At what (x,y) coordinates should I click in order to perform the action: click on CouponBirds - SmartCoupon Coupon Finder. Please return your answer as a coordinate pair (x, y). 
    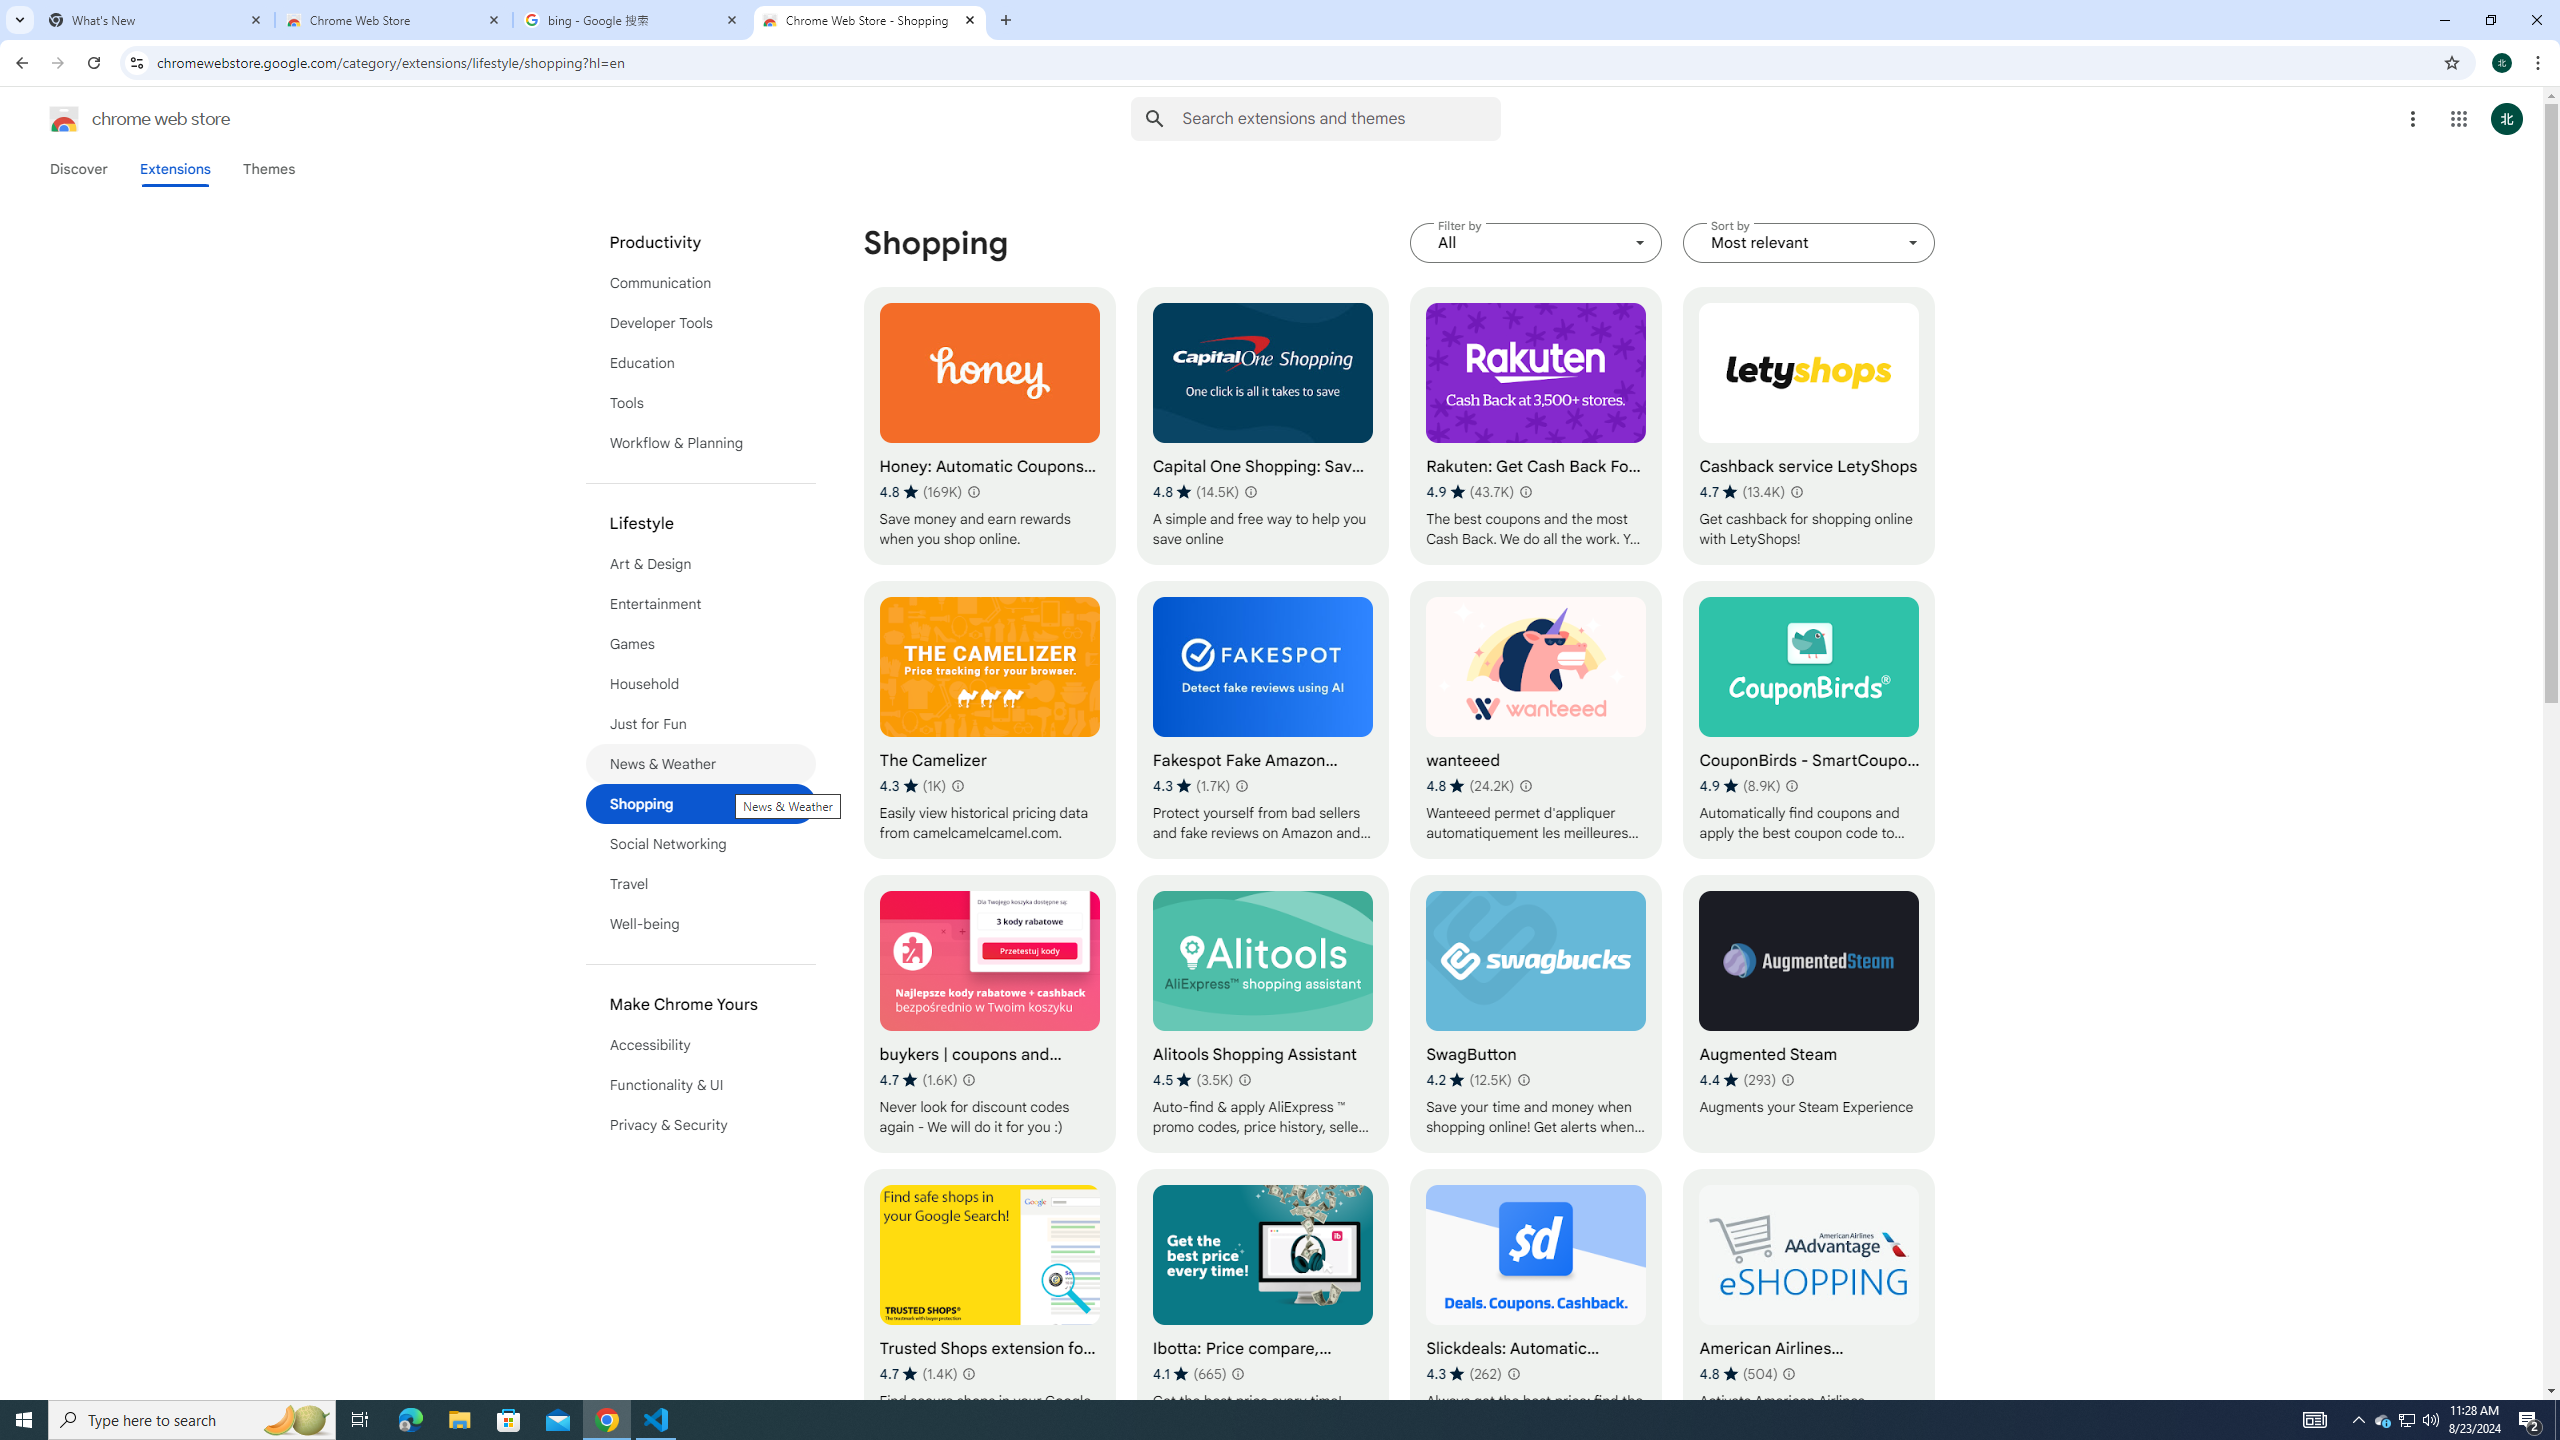
    Looking at the image, I should click on (1808, 720).